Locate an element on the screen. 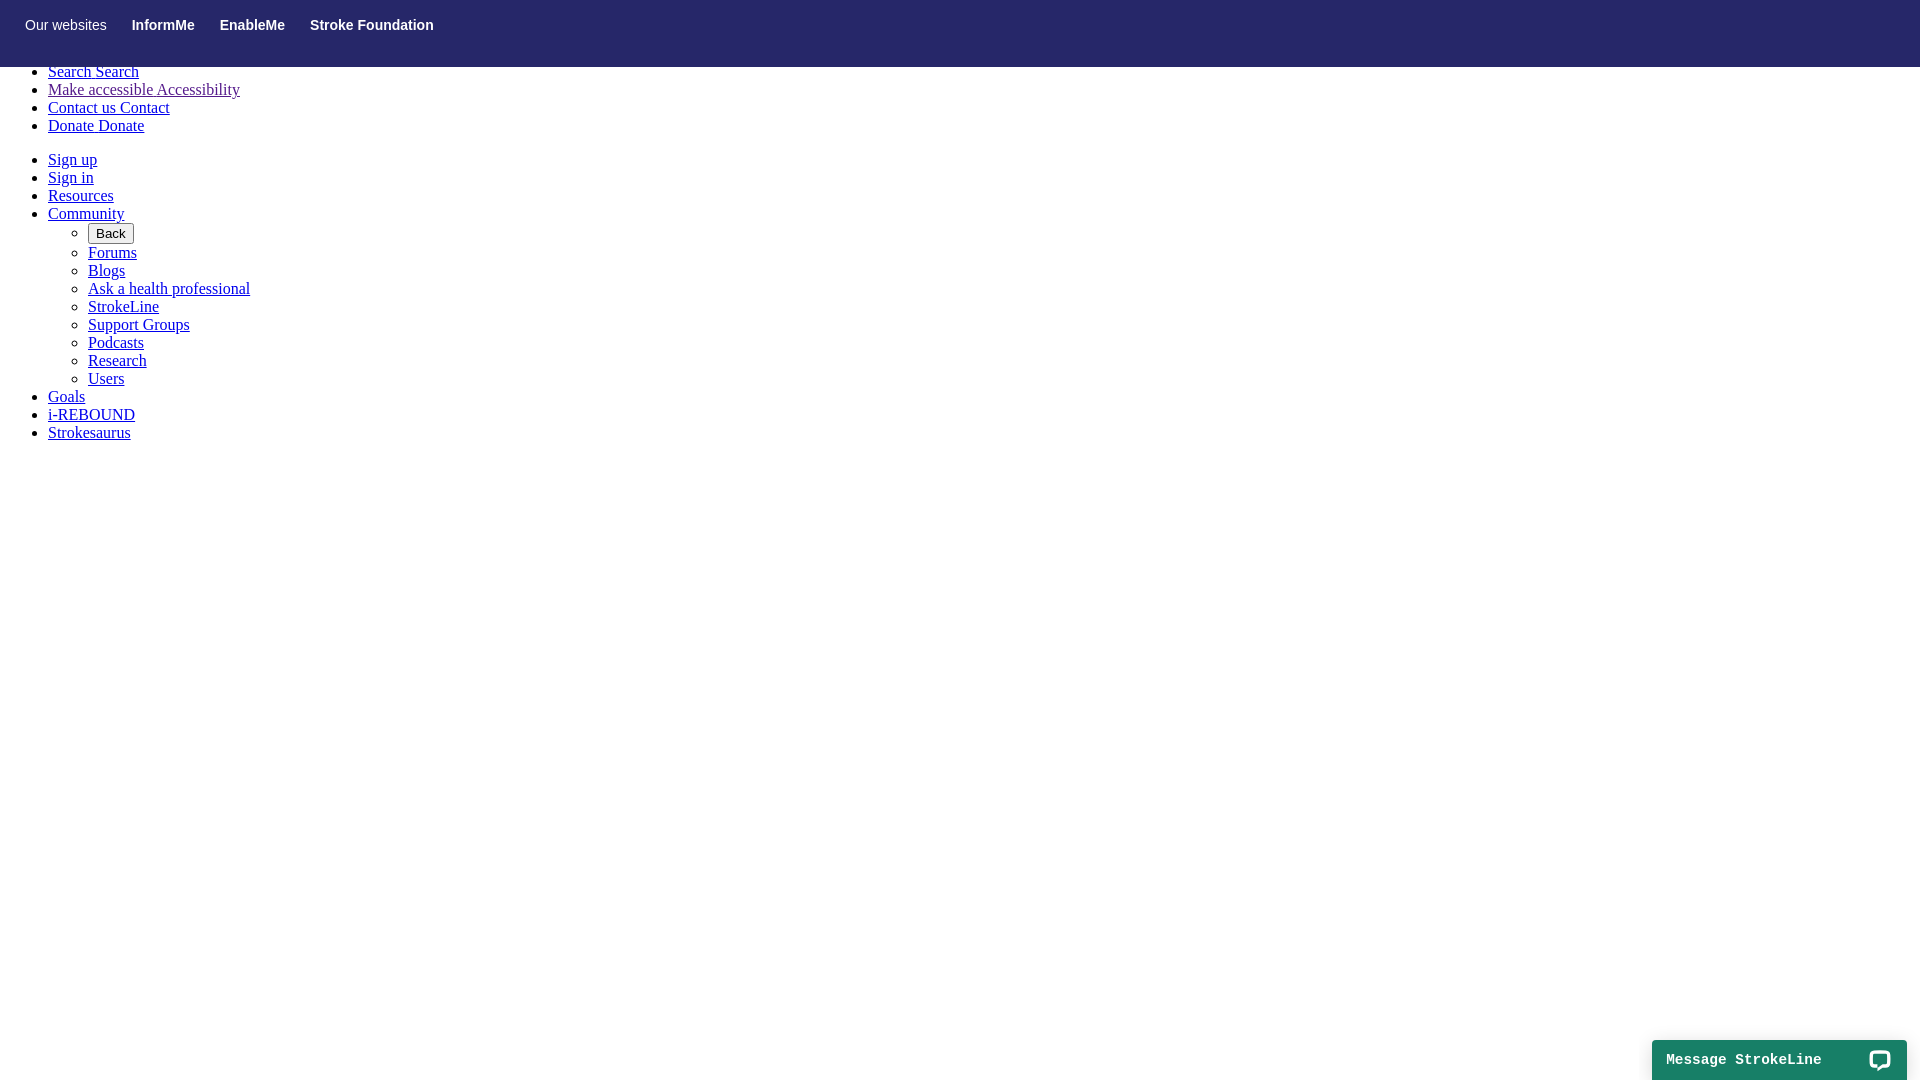 This screenshot has width=1920, height=1080. Ask a health professional is located at coordinates (169, 288).